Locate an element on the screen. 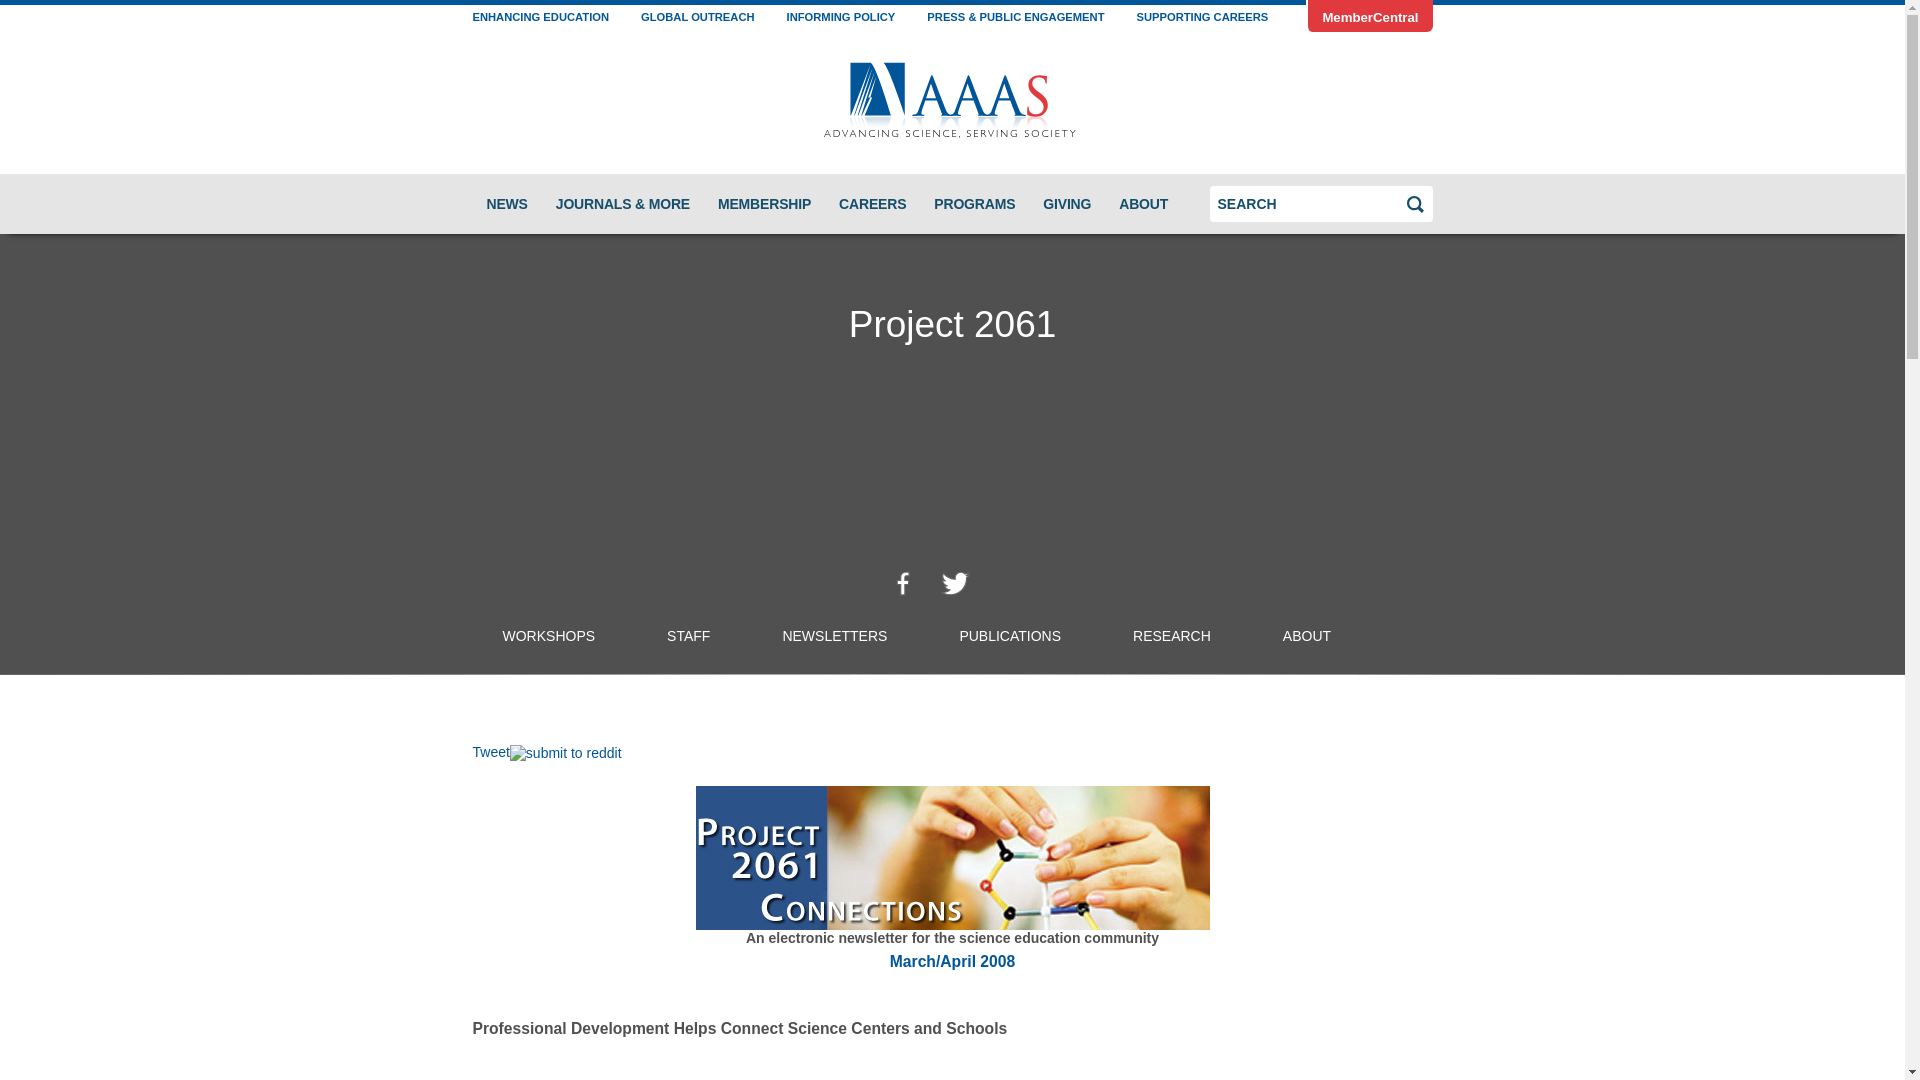 This screenshot has height=1080, width=1920. ENHANCING EDUCATION is located at coordinates (540, 18).